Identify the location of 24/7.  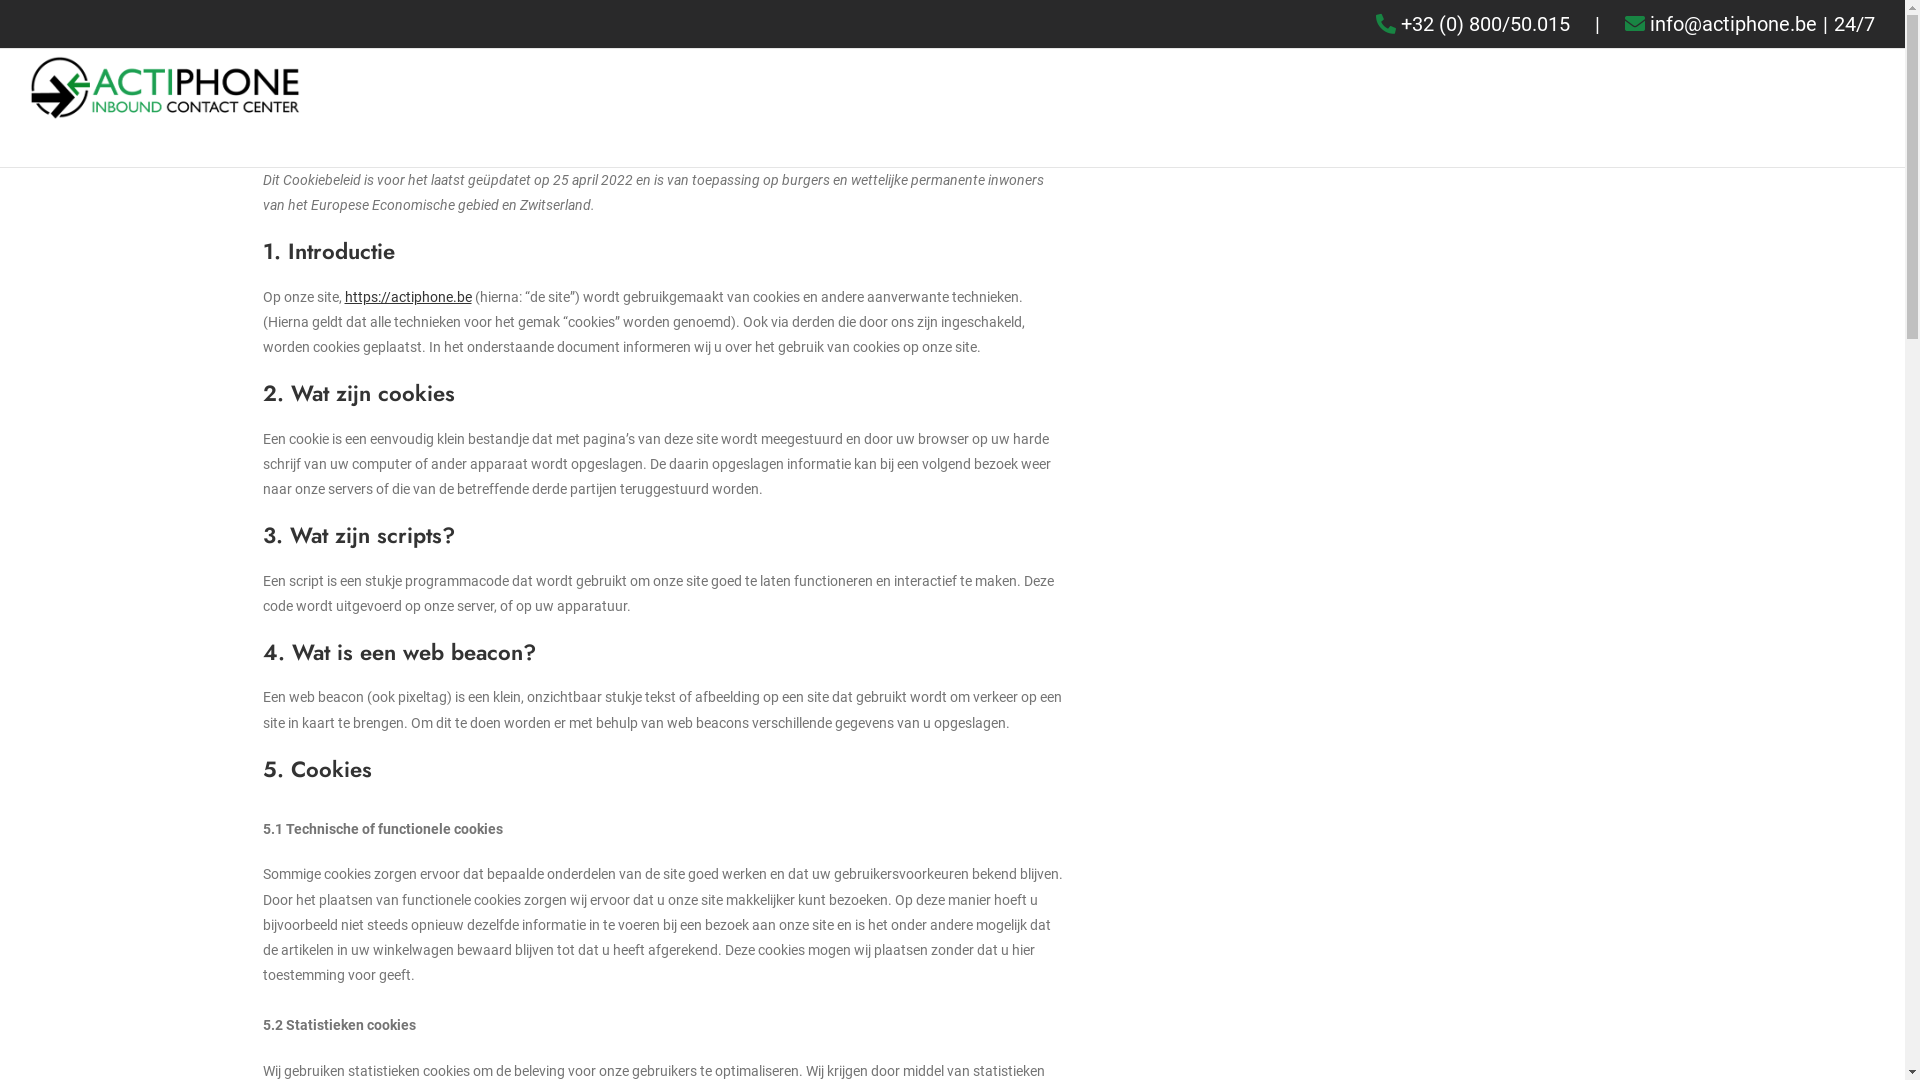
(1854, 24).